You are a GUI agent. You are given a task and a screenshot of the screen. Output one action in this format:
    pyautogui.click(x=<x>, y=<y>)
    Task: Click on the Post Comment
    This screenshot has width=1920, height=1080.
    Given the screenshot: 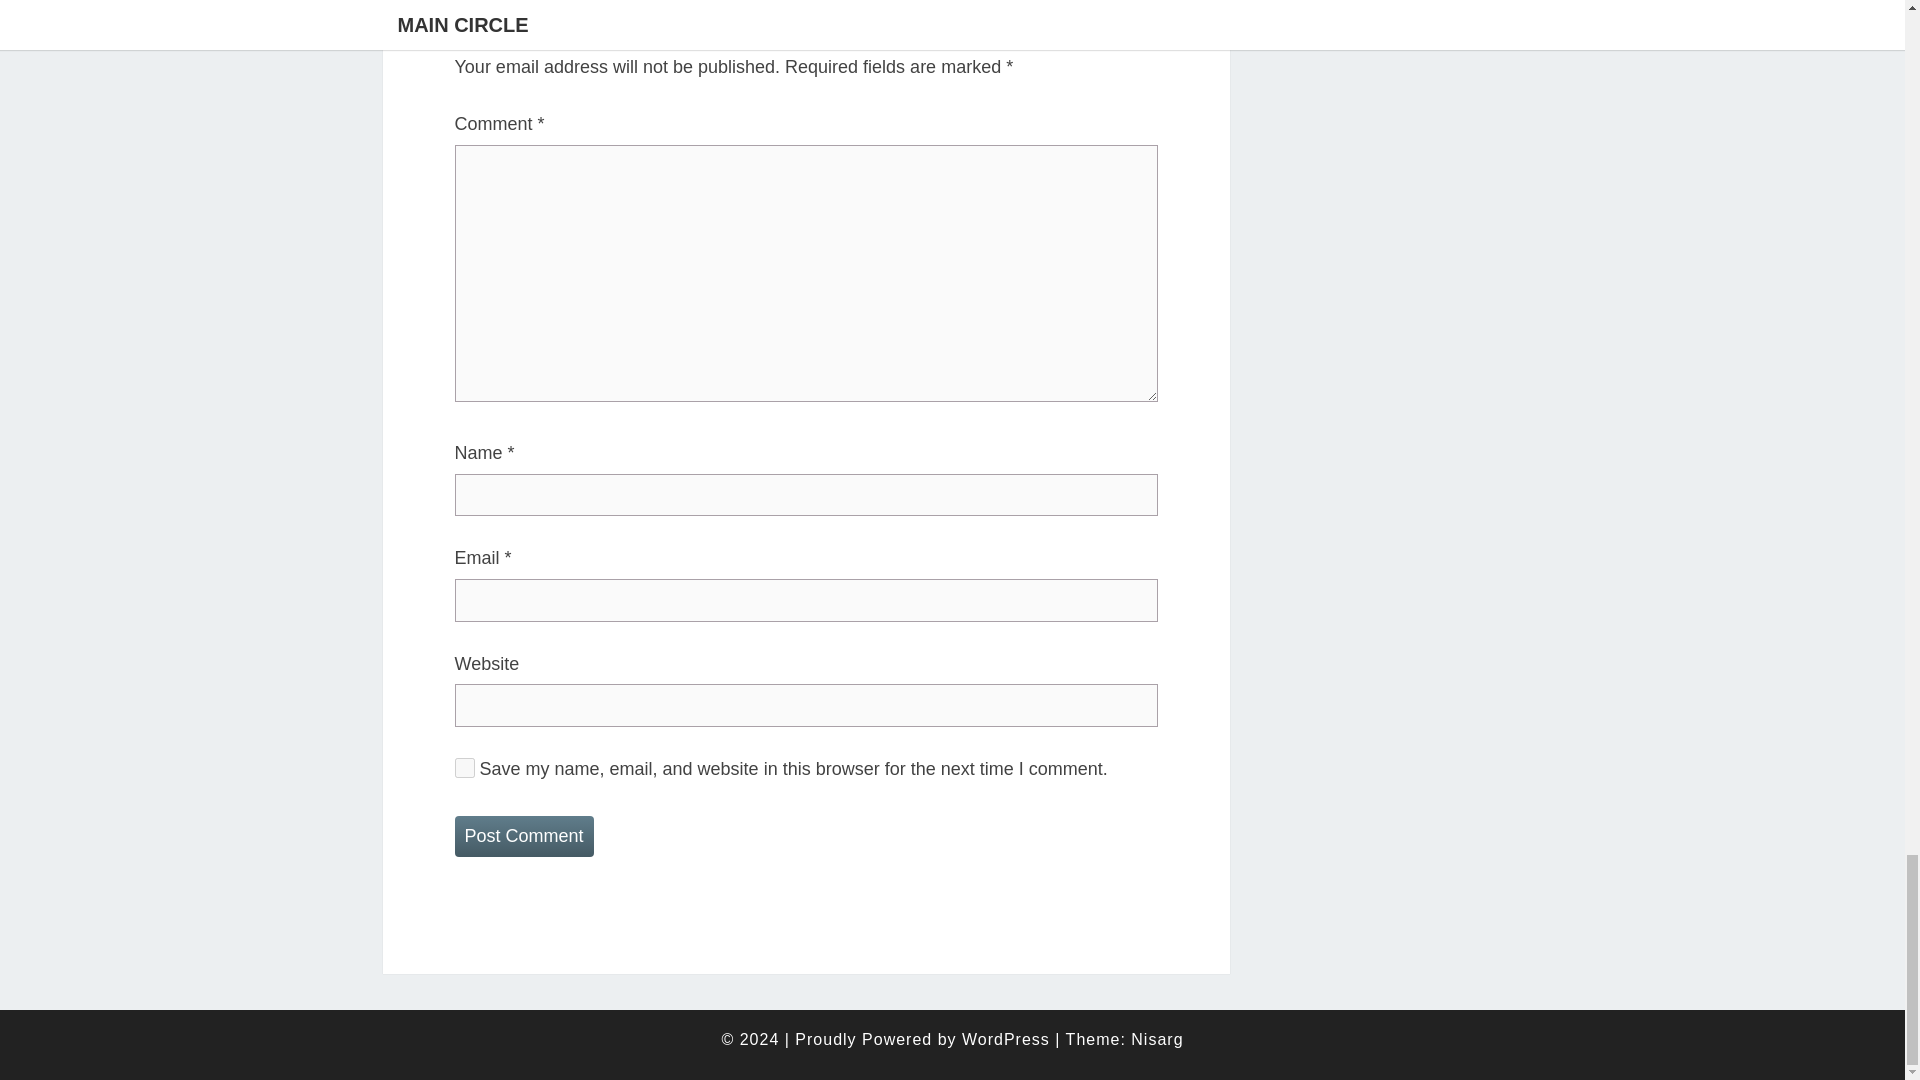 What is the action you would take?
    pyautogui.click(x=523, y=836)
    